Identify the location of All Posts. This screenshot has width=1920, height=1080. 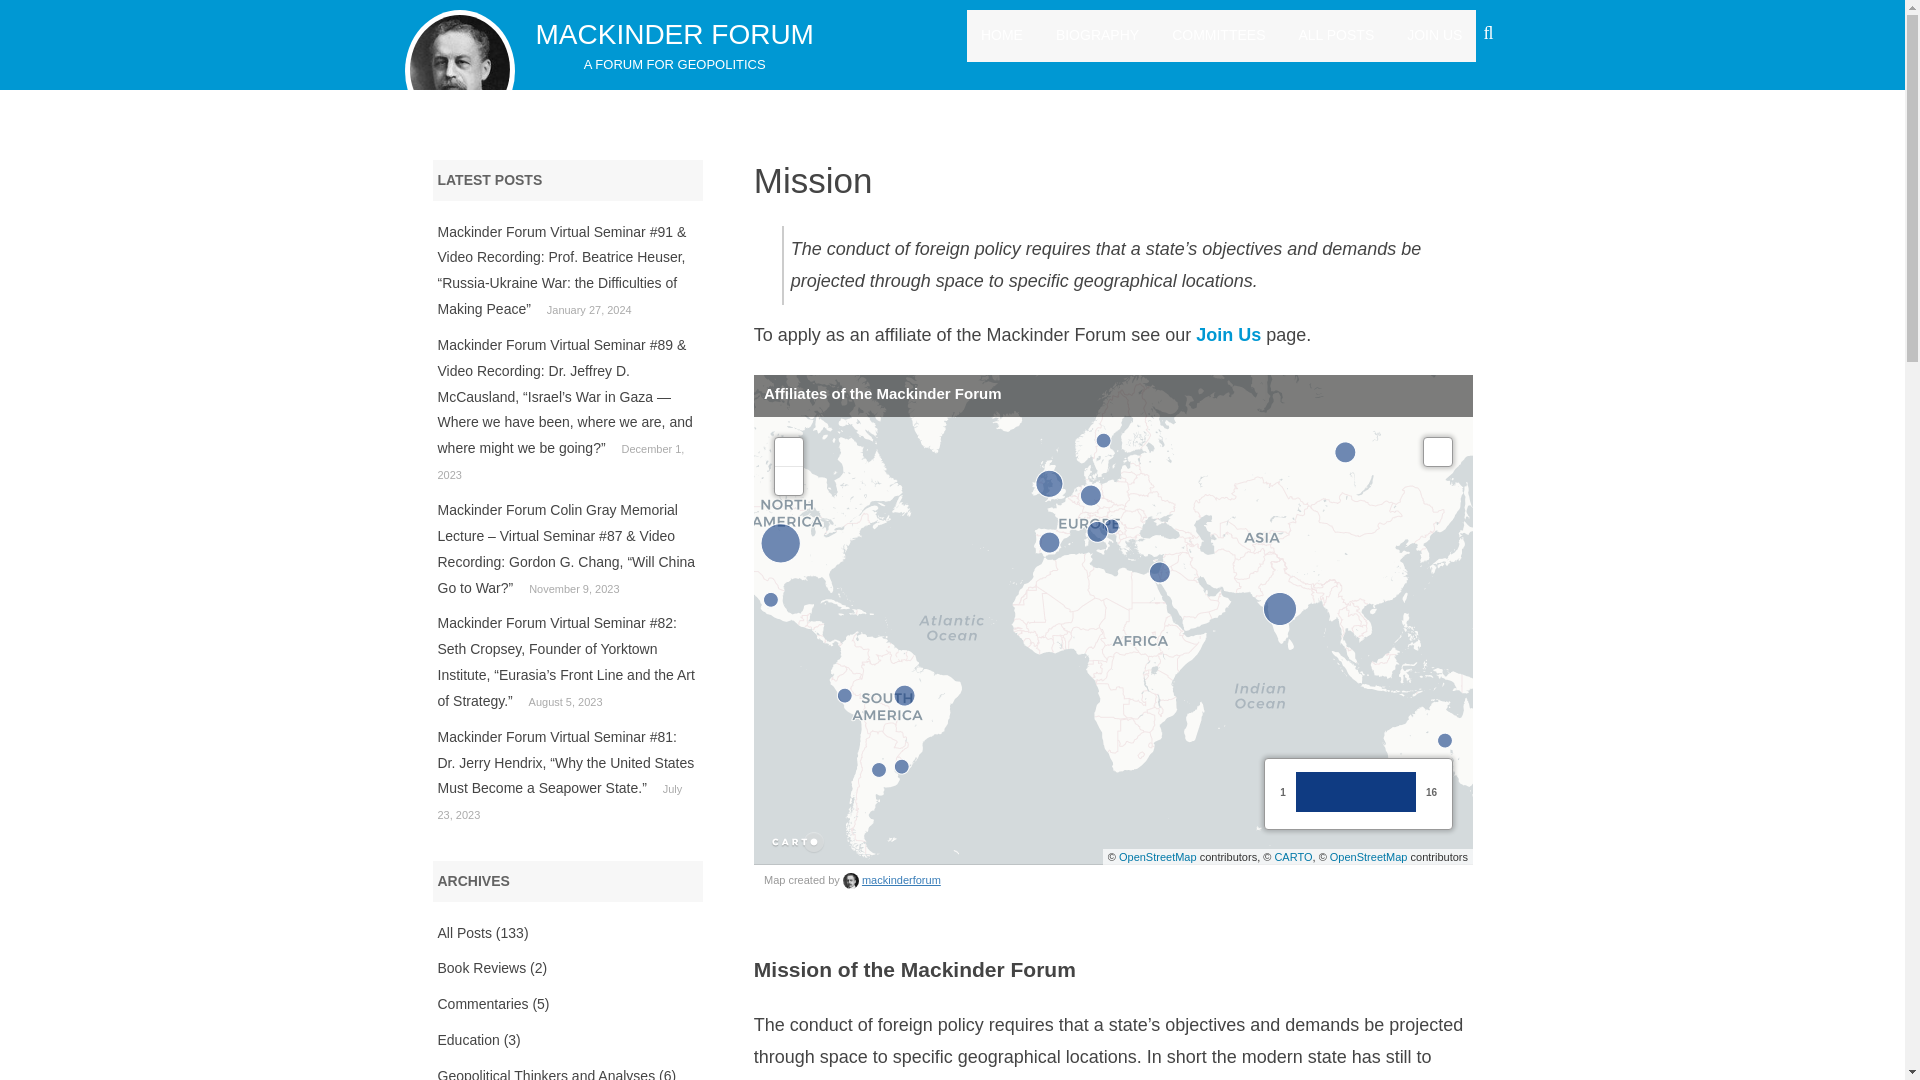
(464, 932).